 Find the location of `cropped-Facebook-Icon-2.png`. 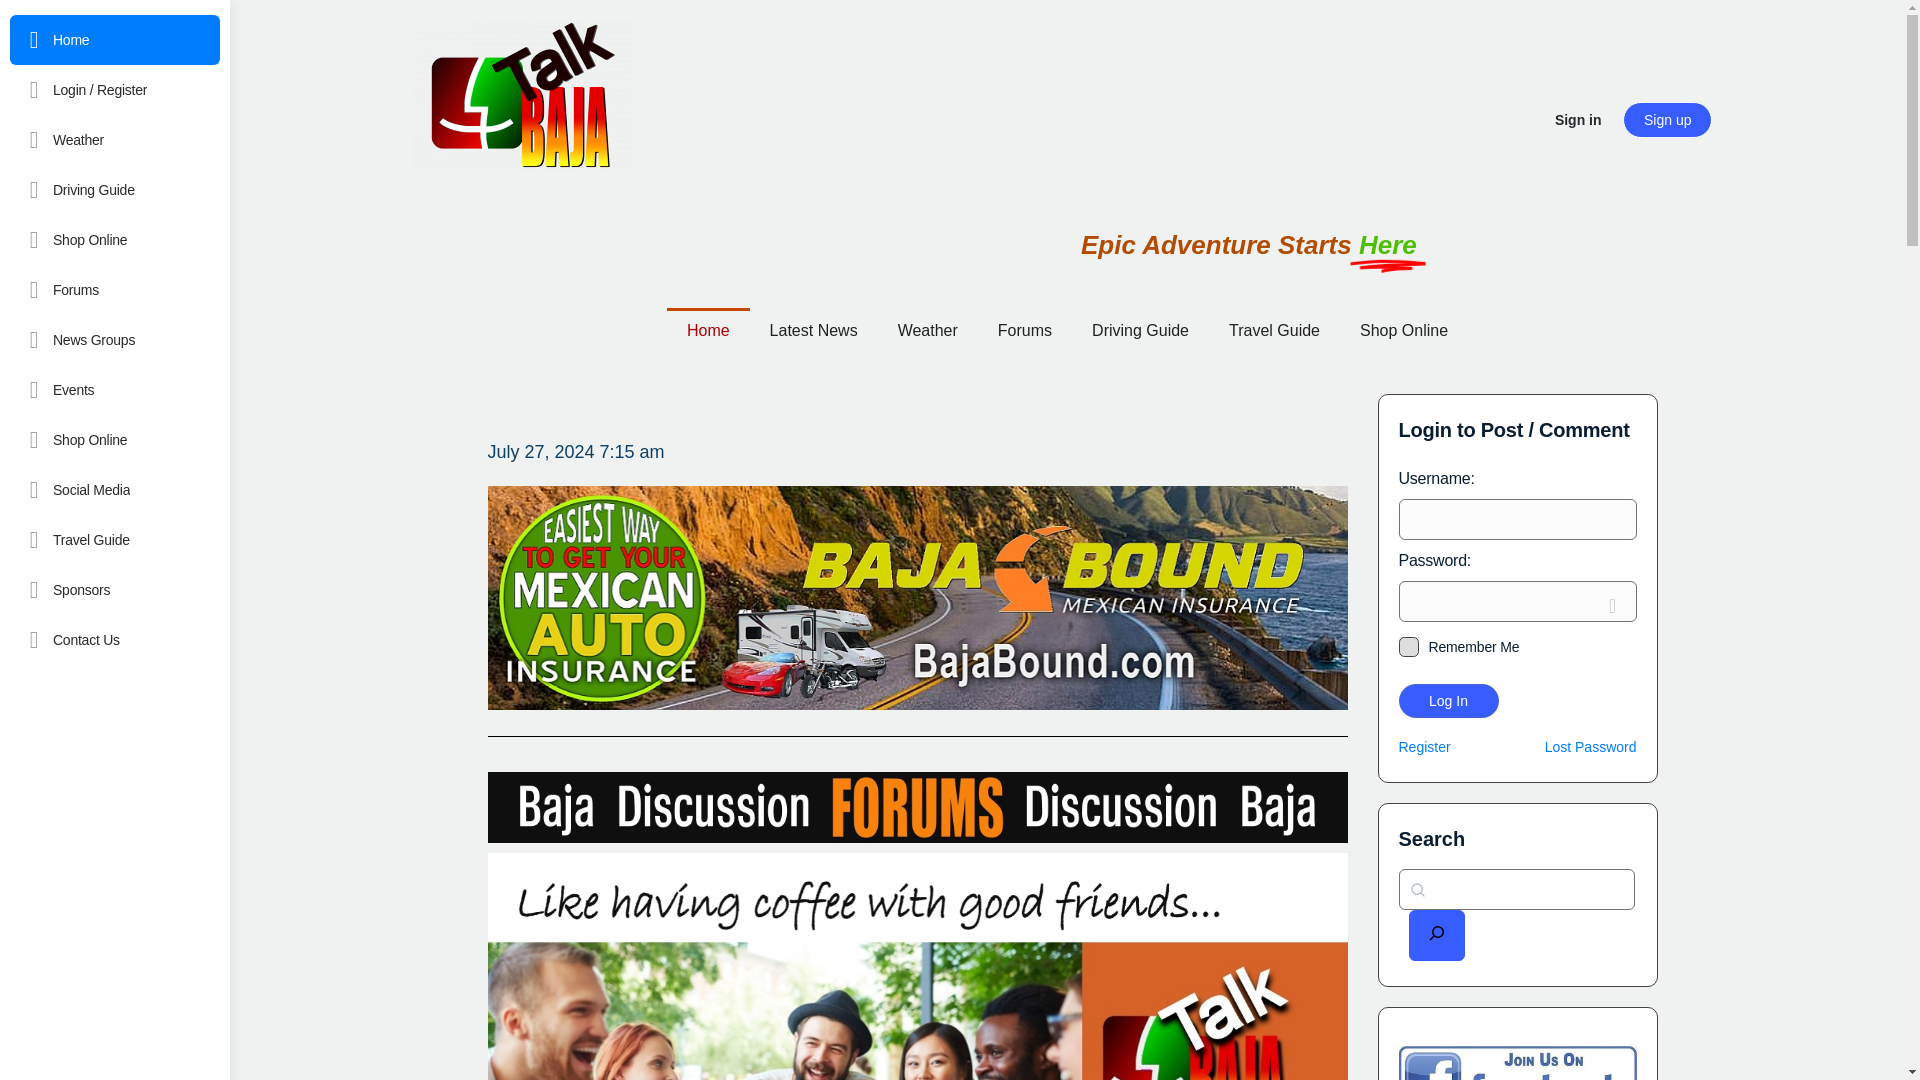

cropped-Facebook-Icon-2.png is located at coordinates (522, 94).